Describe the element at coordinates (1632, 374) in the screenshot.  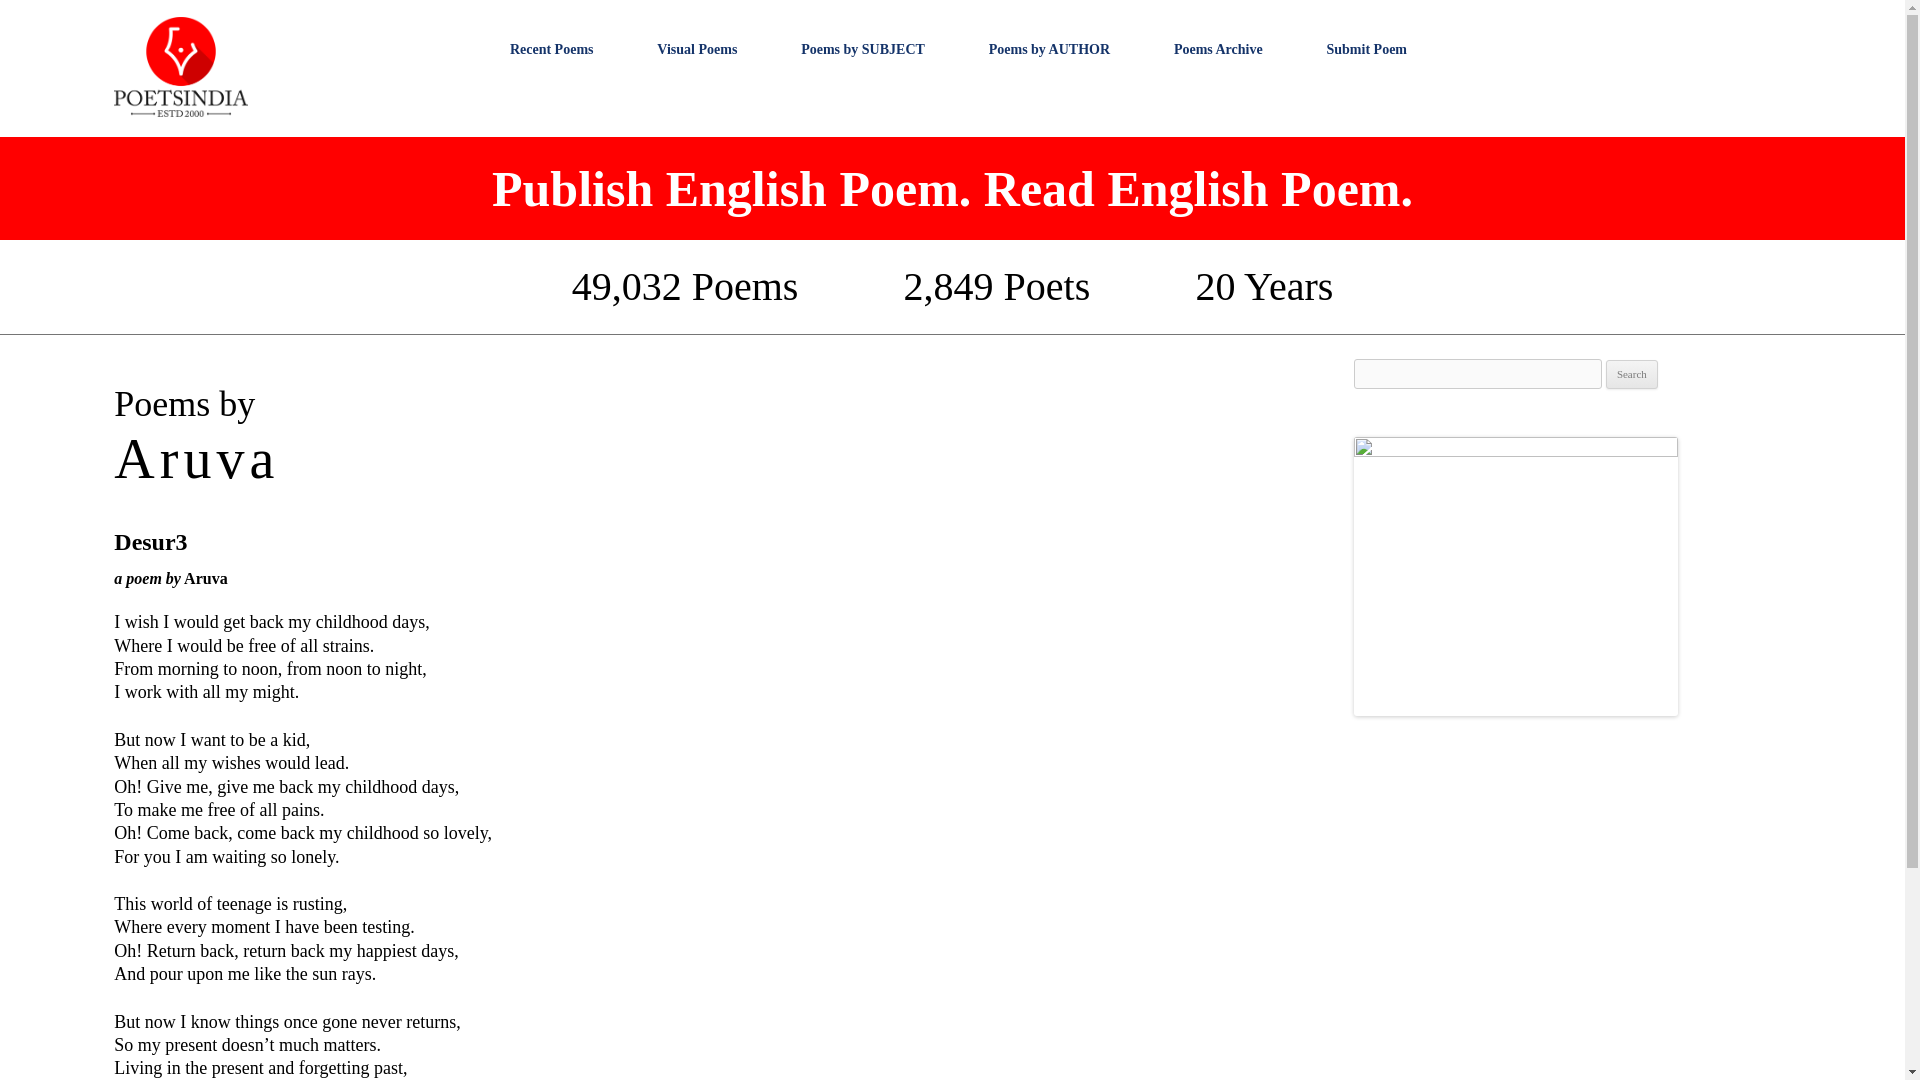
I see `Search` at that location.